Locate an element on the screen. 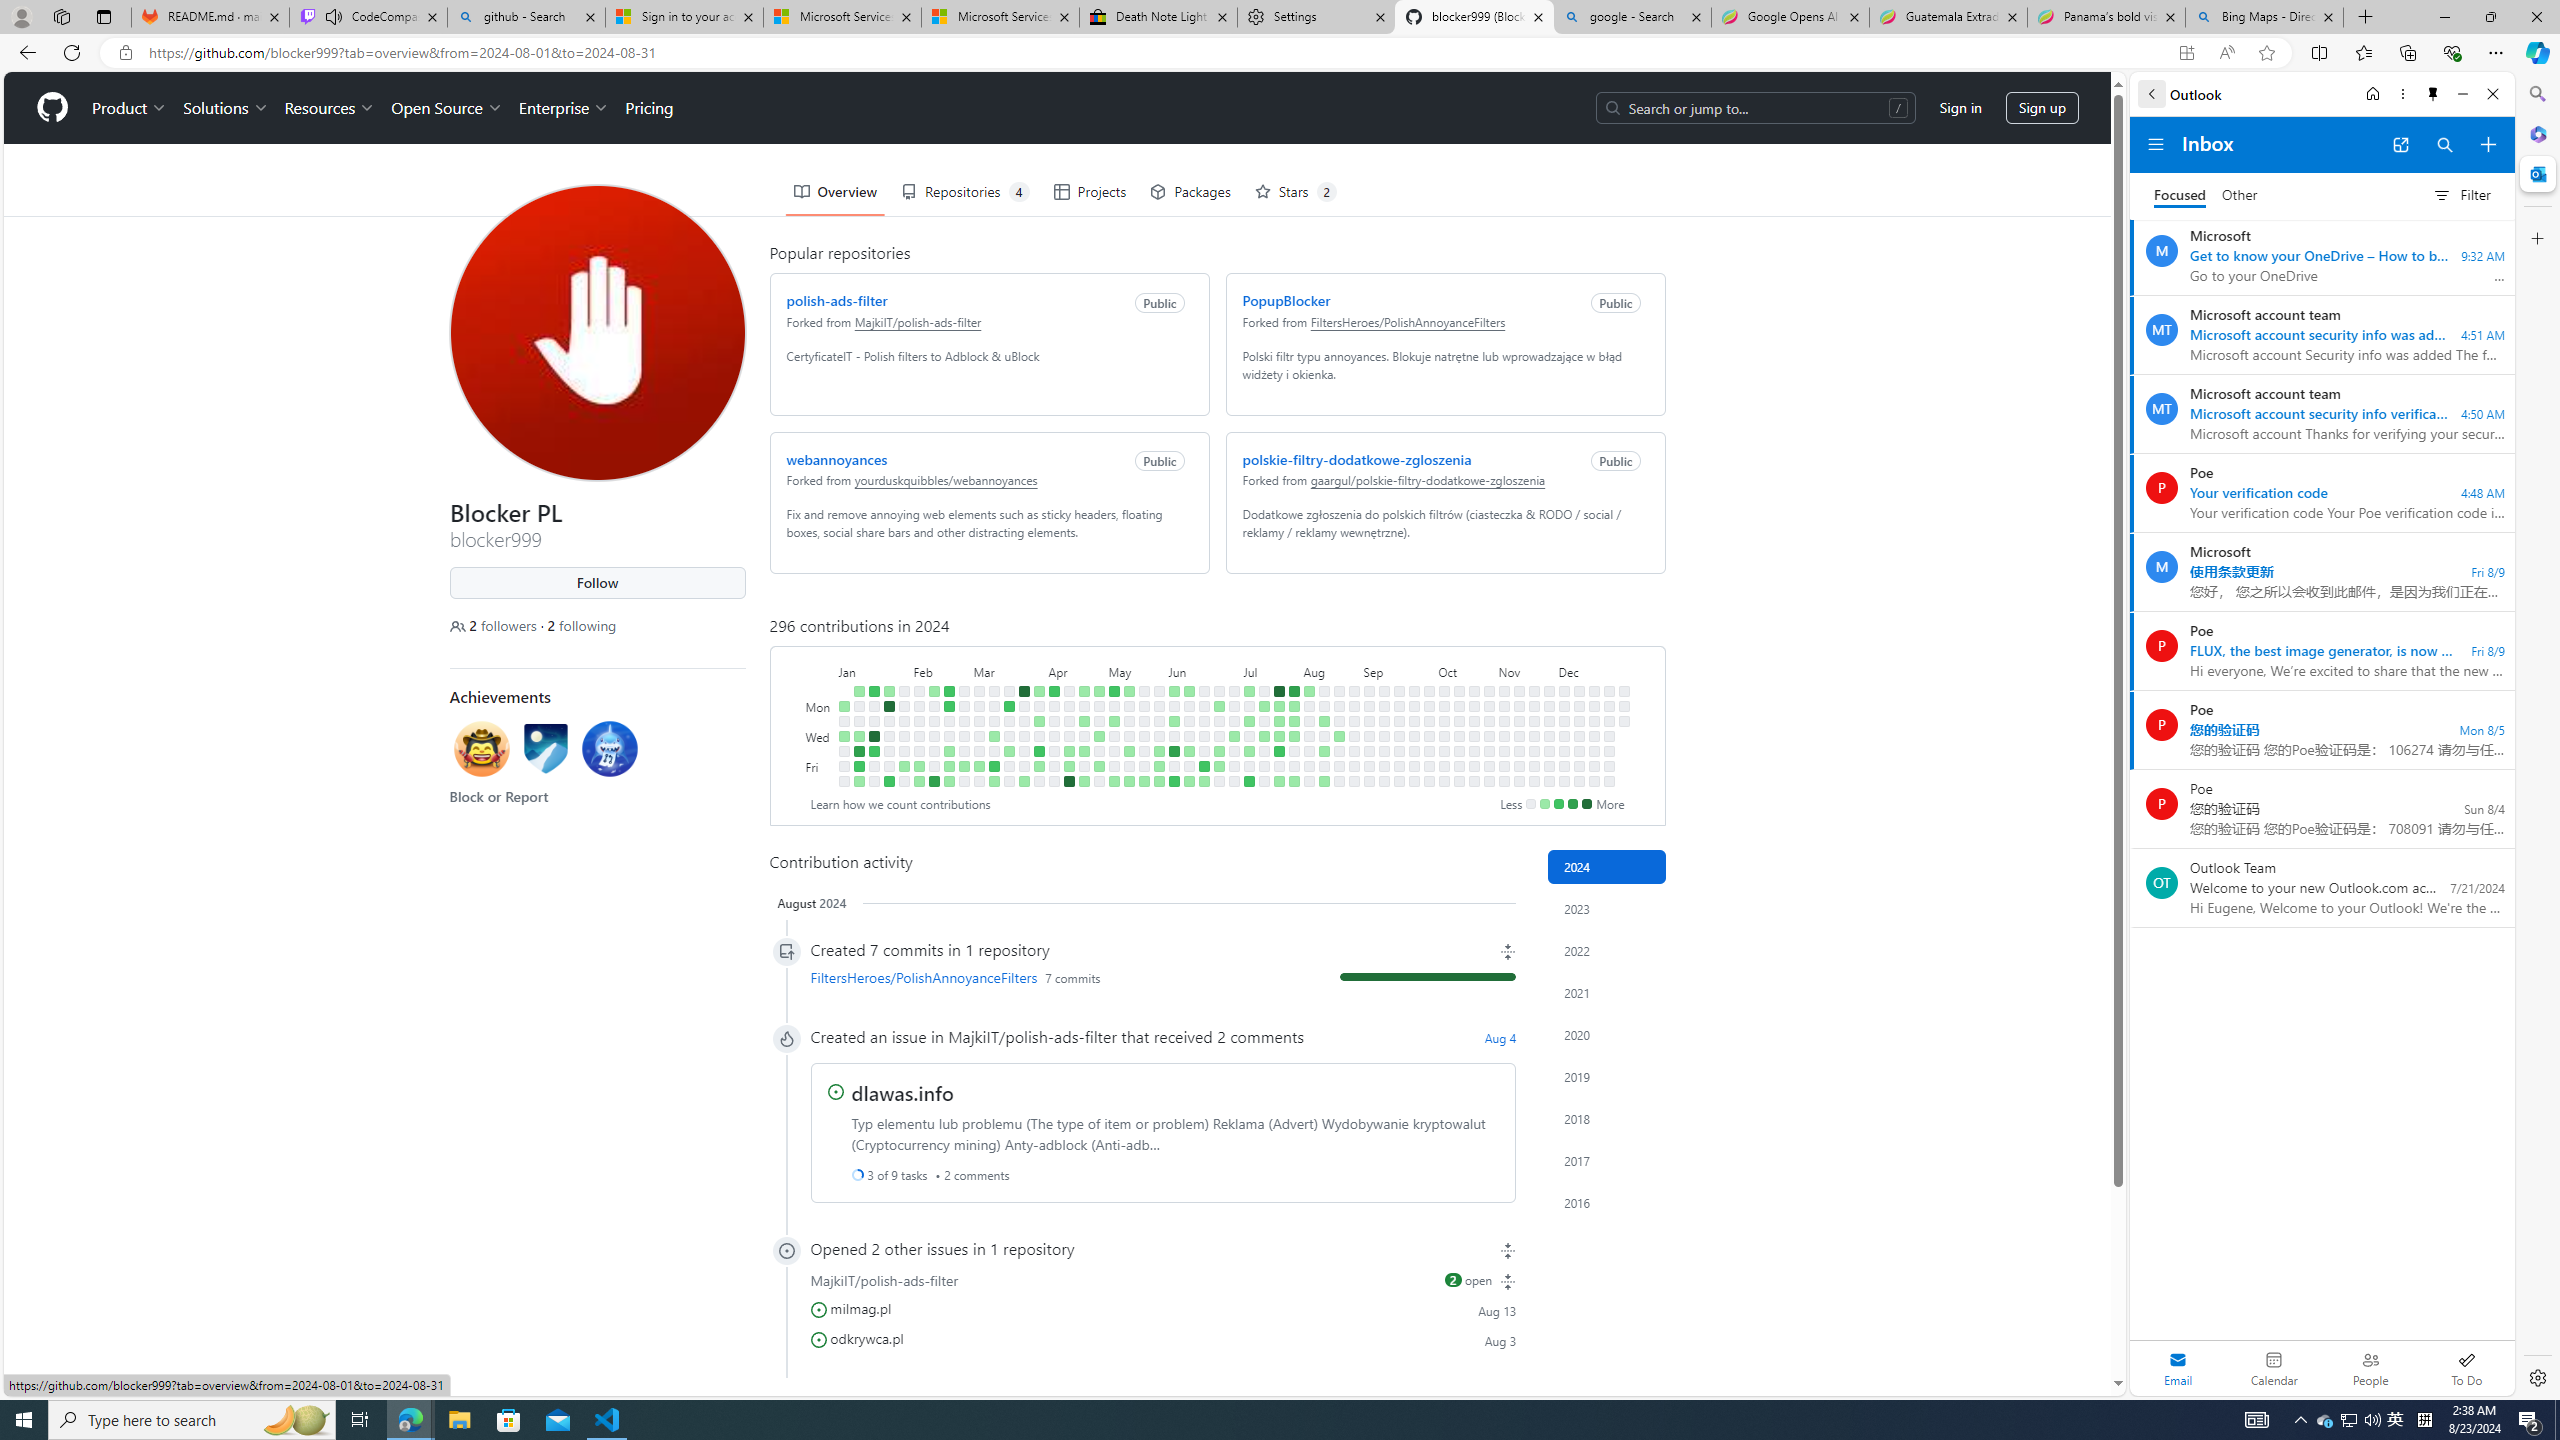 The image size is (2560, 1440). No contributions on December 17th. is located at coordinates (1594, 721).